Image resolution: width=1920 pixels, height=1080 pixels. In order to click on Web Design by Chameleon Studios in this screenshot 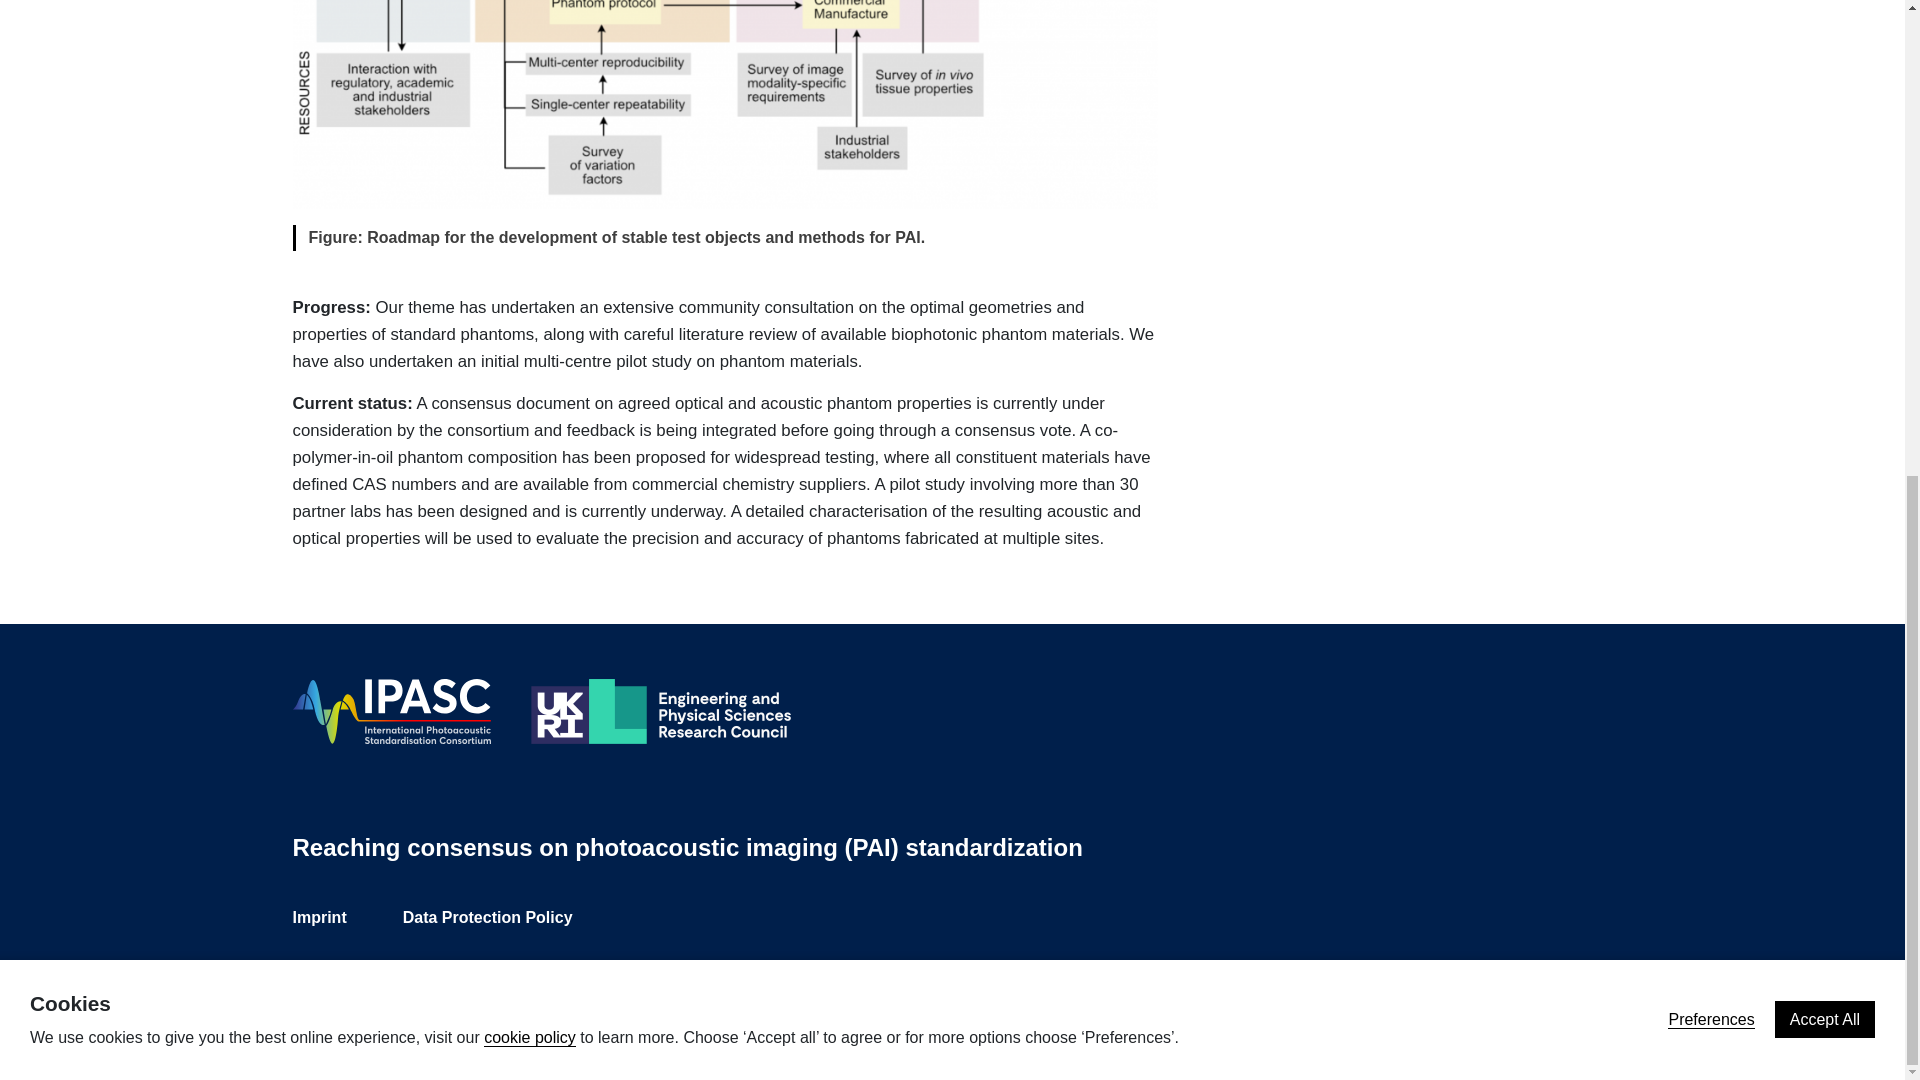, I will do `click(1486, 996)`.